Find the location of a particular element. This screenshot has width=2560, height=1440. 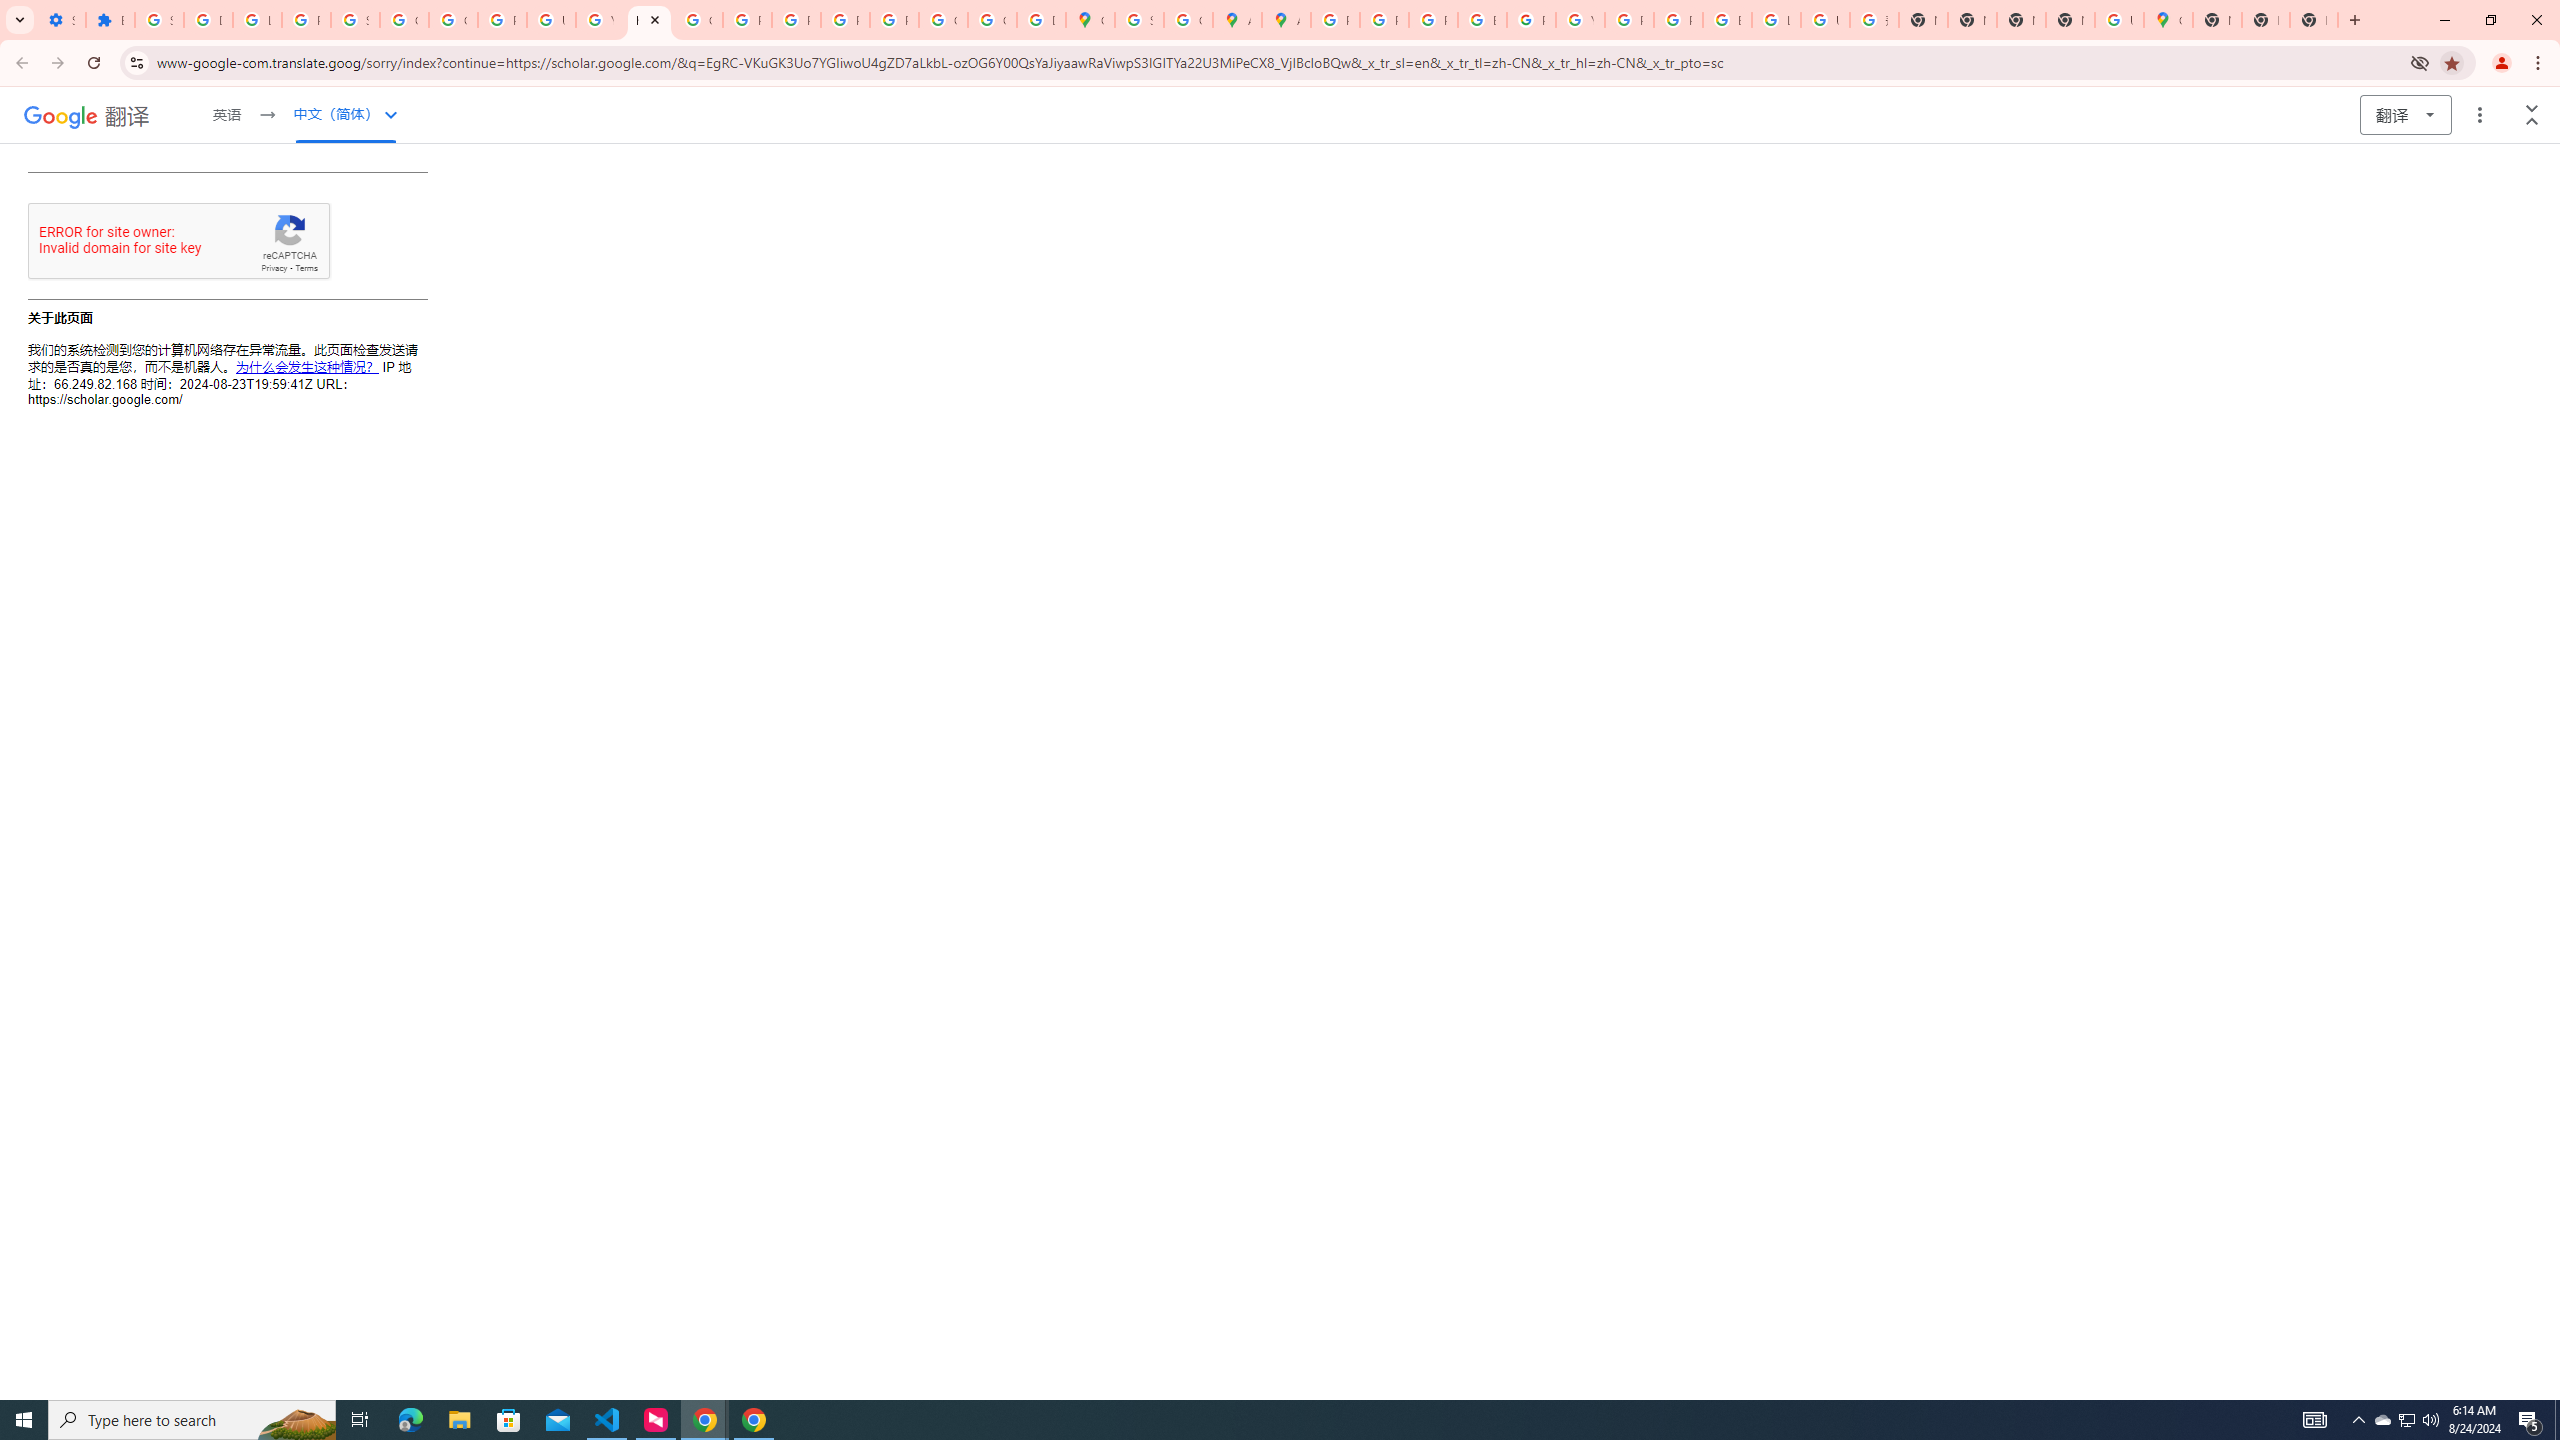

New Tab is located at coordinates (2216, 20).